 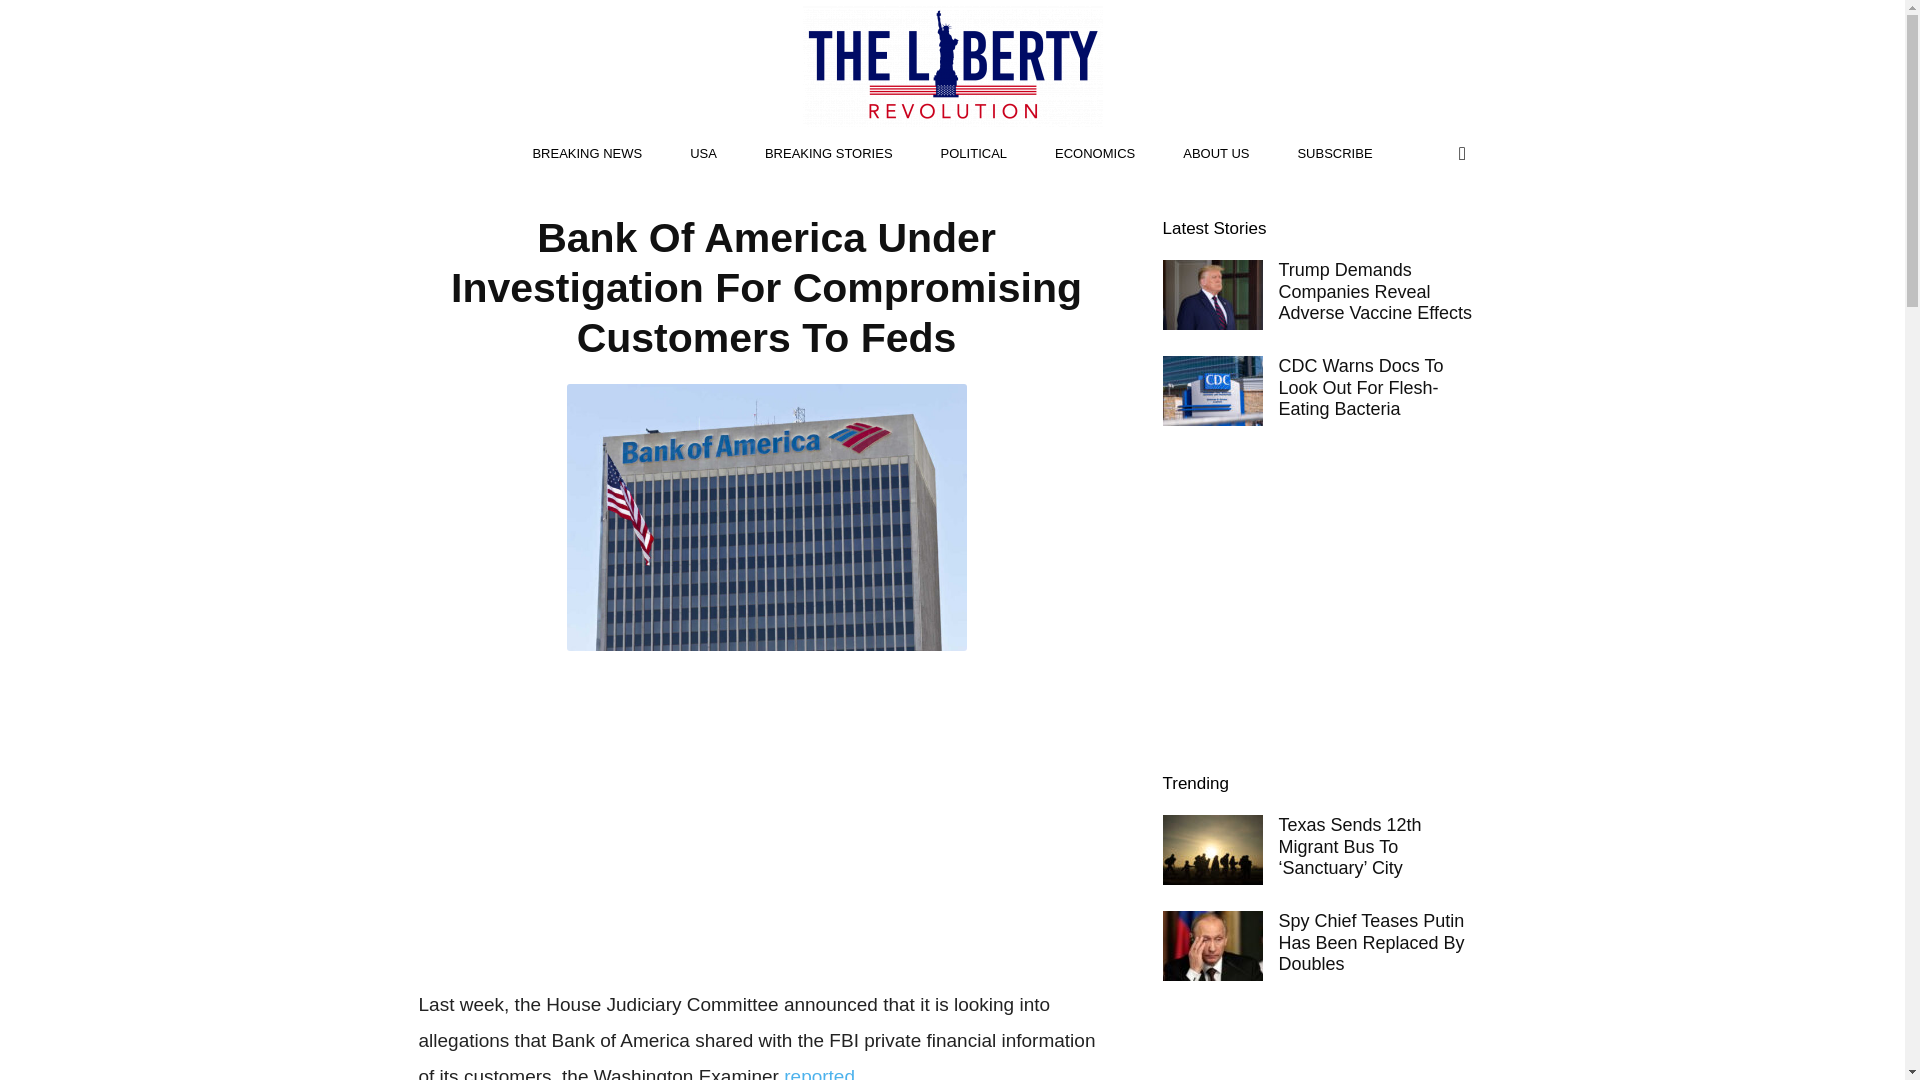 What do you see at coordinates (766, 816) in the screenshot?
I see `Advertisement` at bounding box center [766, 816].